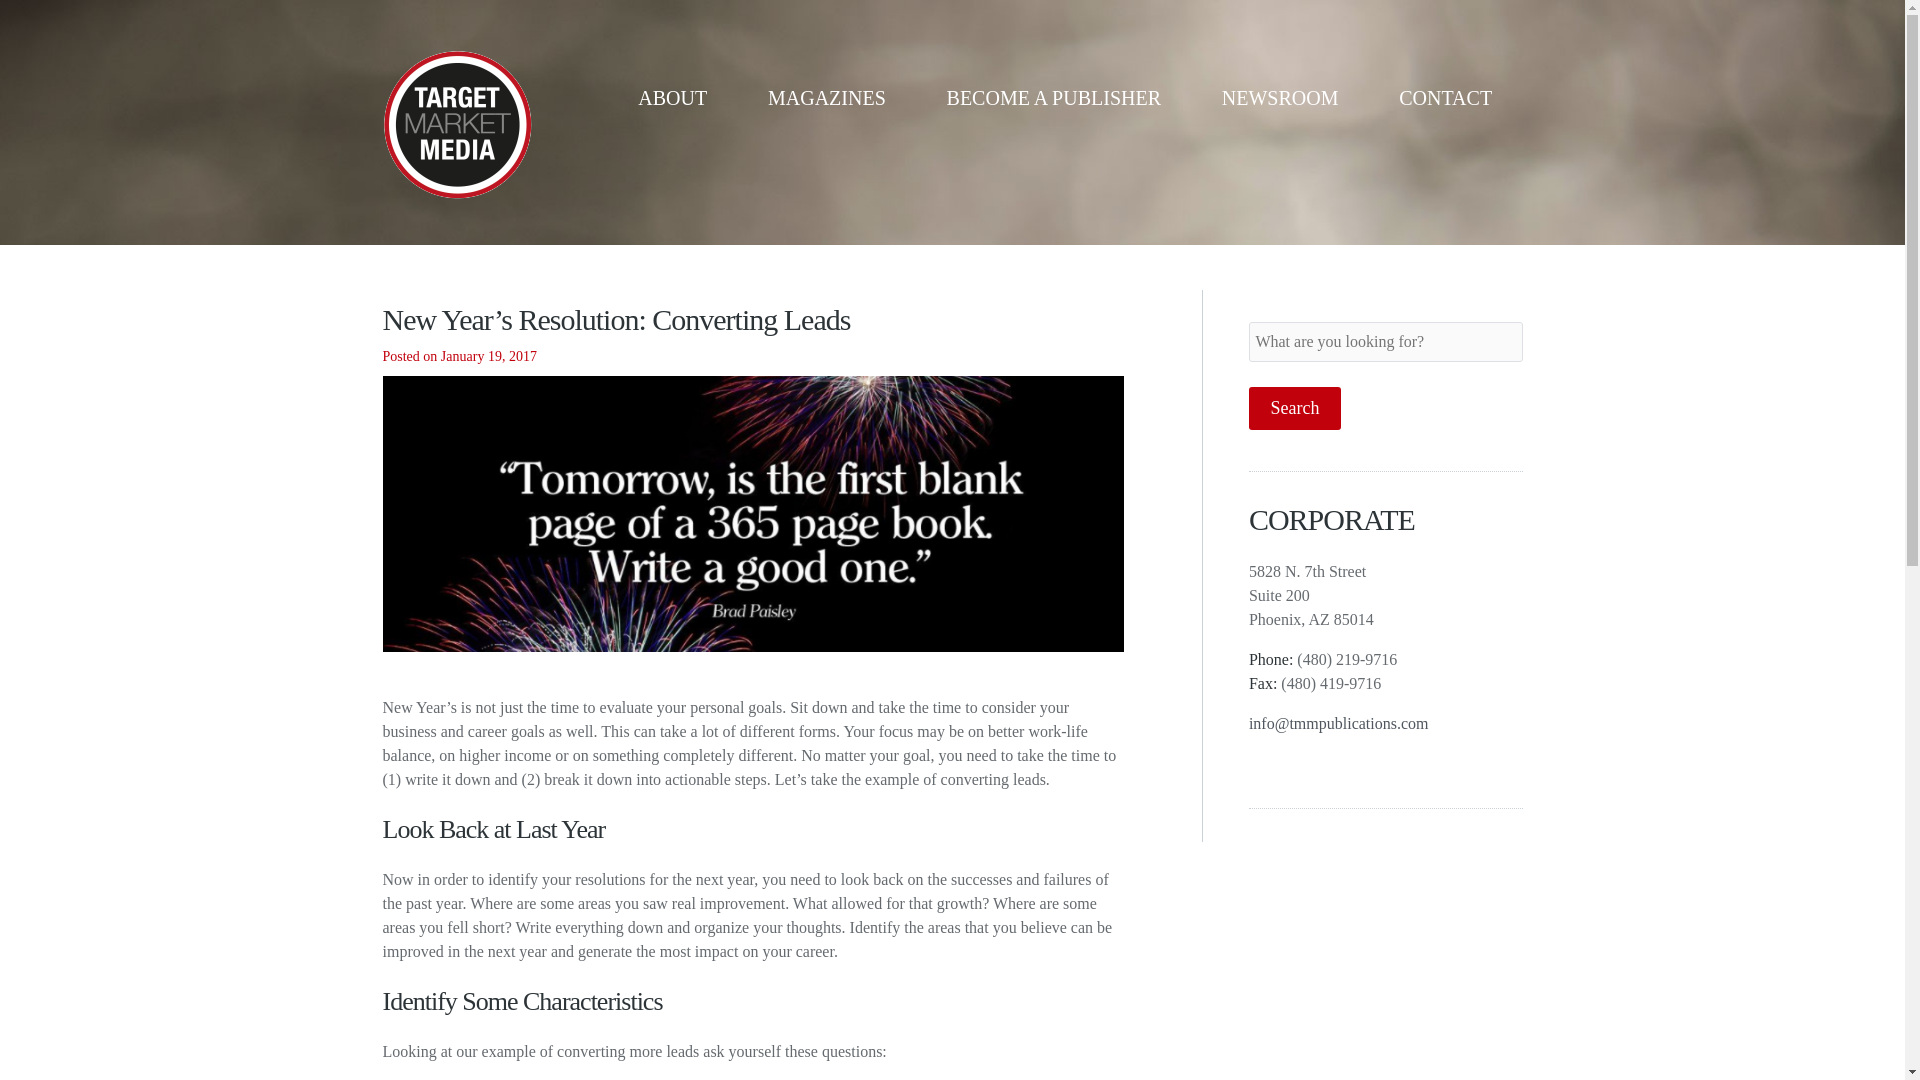 The image size is (1920, 1080). Describe the element at coordinates (1294, 408) in the screenshot. I see `Search` at that location.